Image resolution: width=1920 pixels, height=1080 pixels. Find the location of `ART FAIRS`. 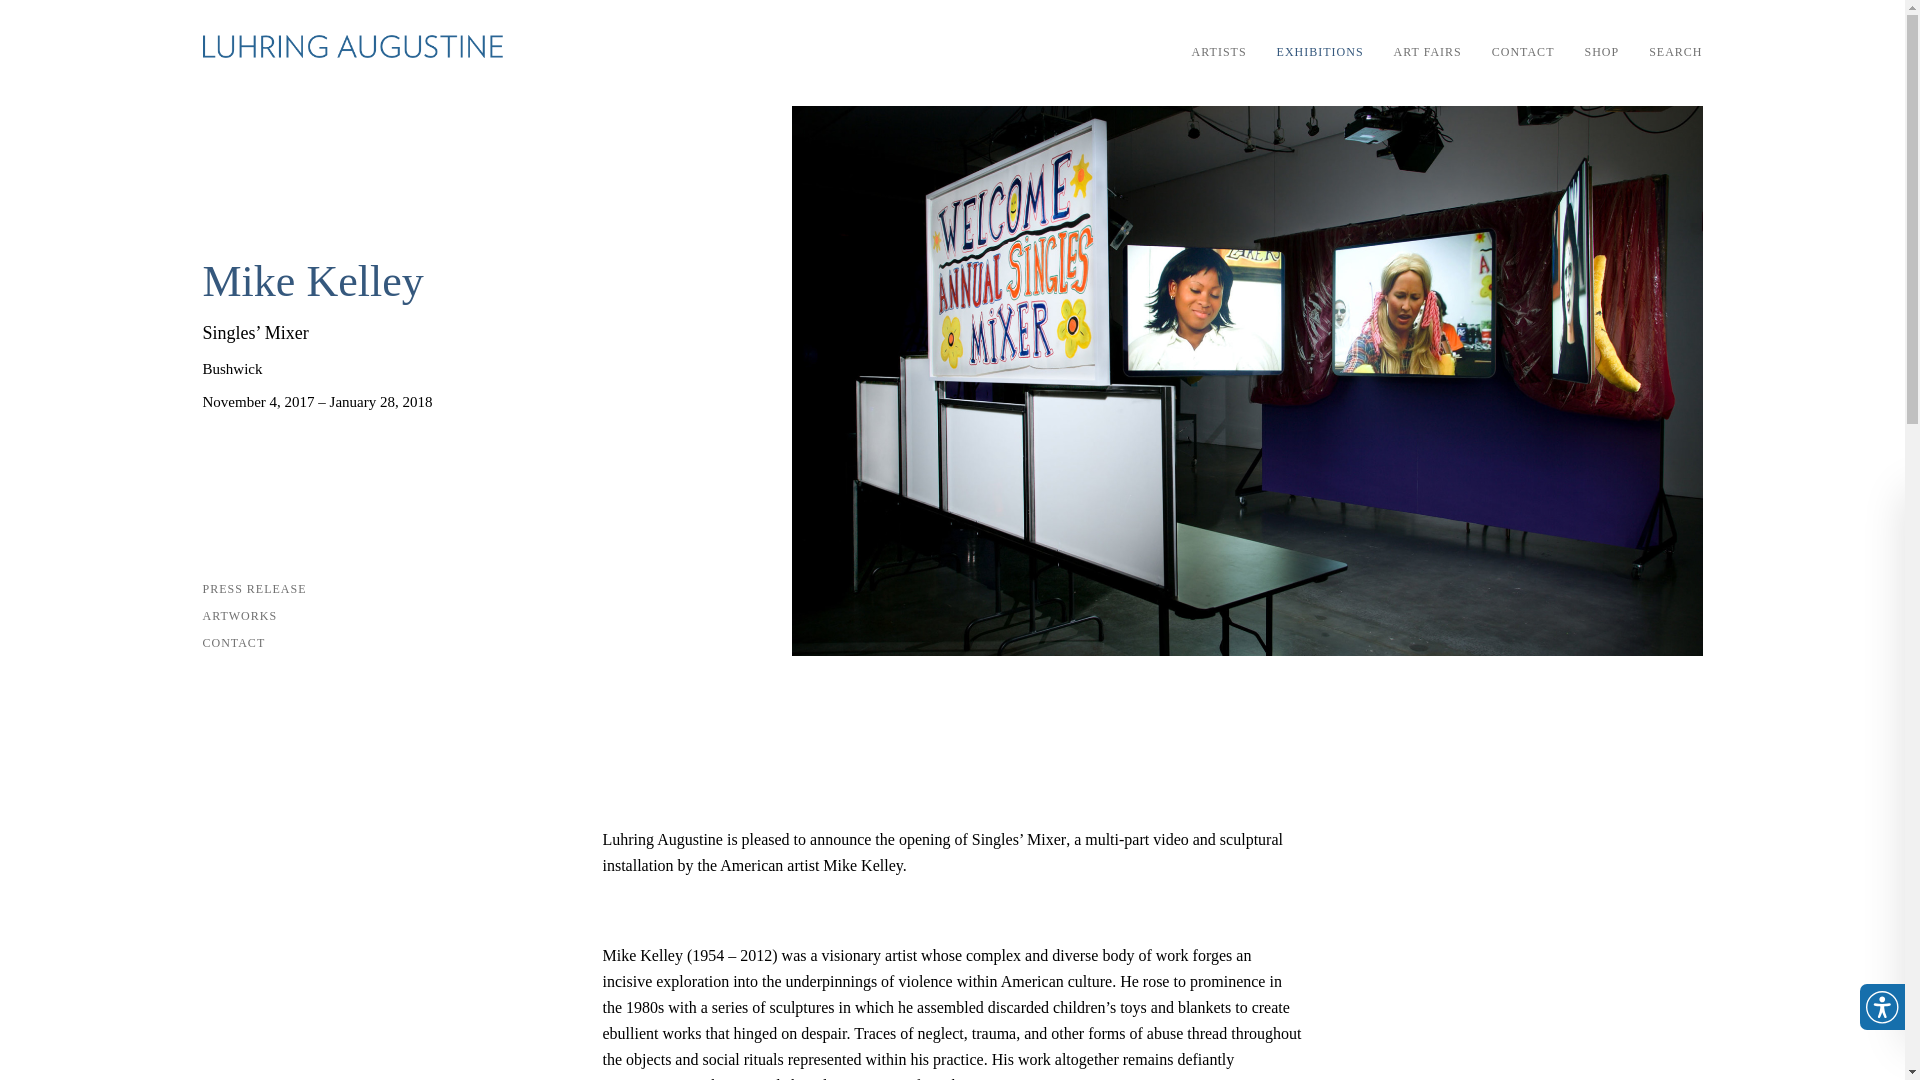

ART FAIRS is located at coordinates (1427, 52).